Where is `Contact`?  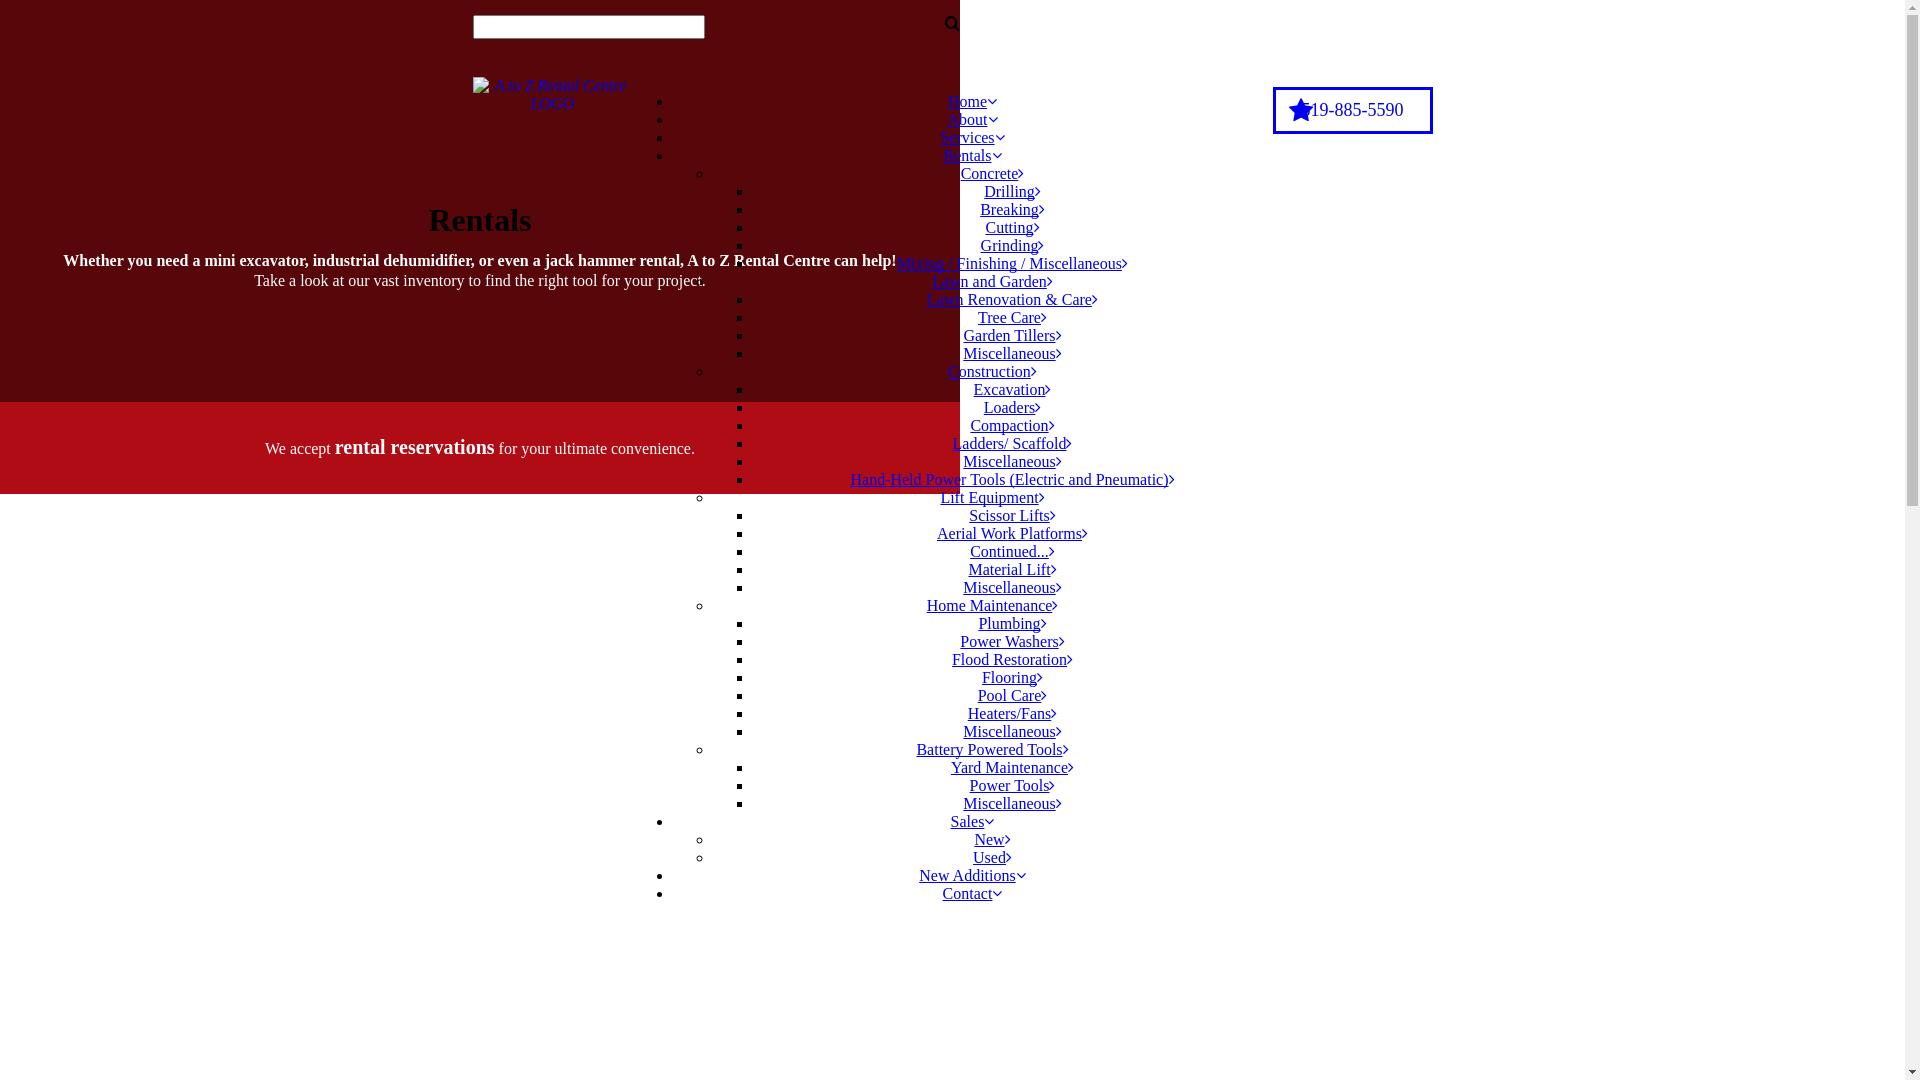 Contact is located at coordinates (972, 894).